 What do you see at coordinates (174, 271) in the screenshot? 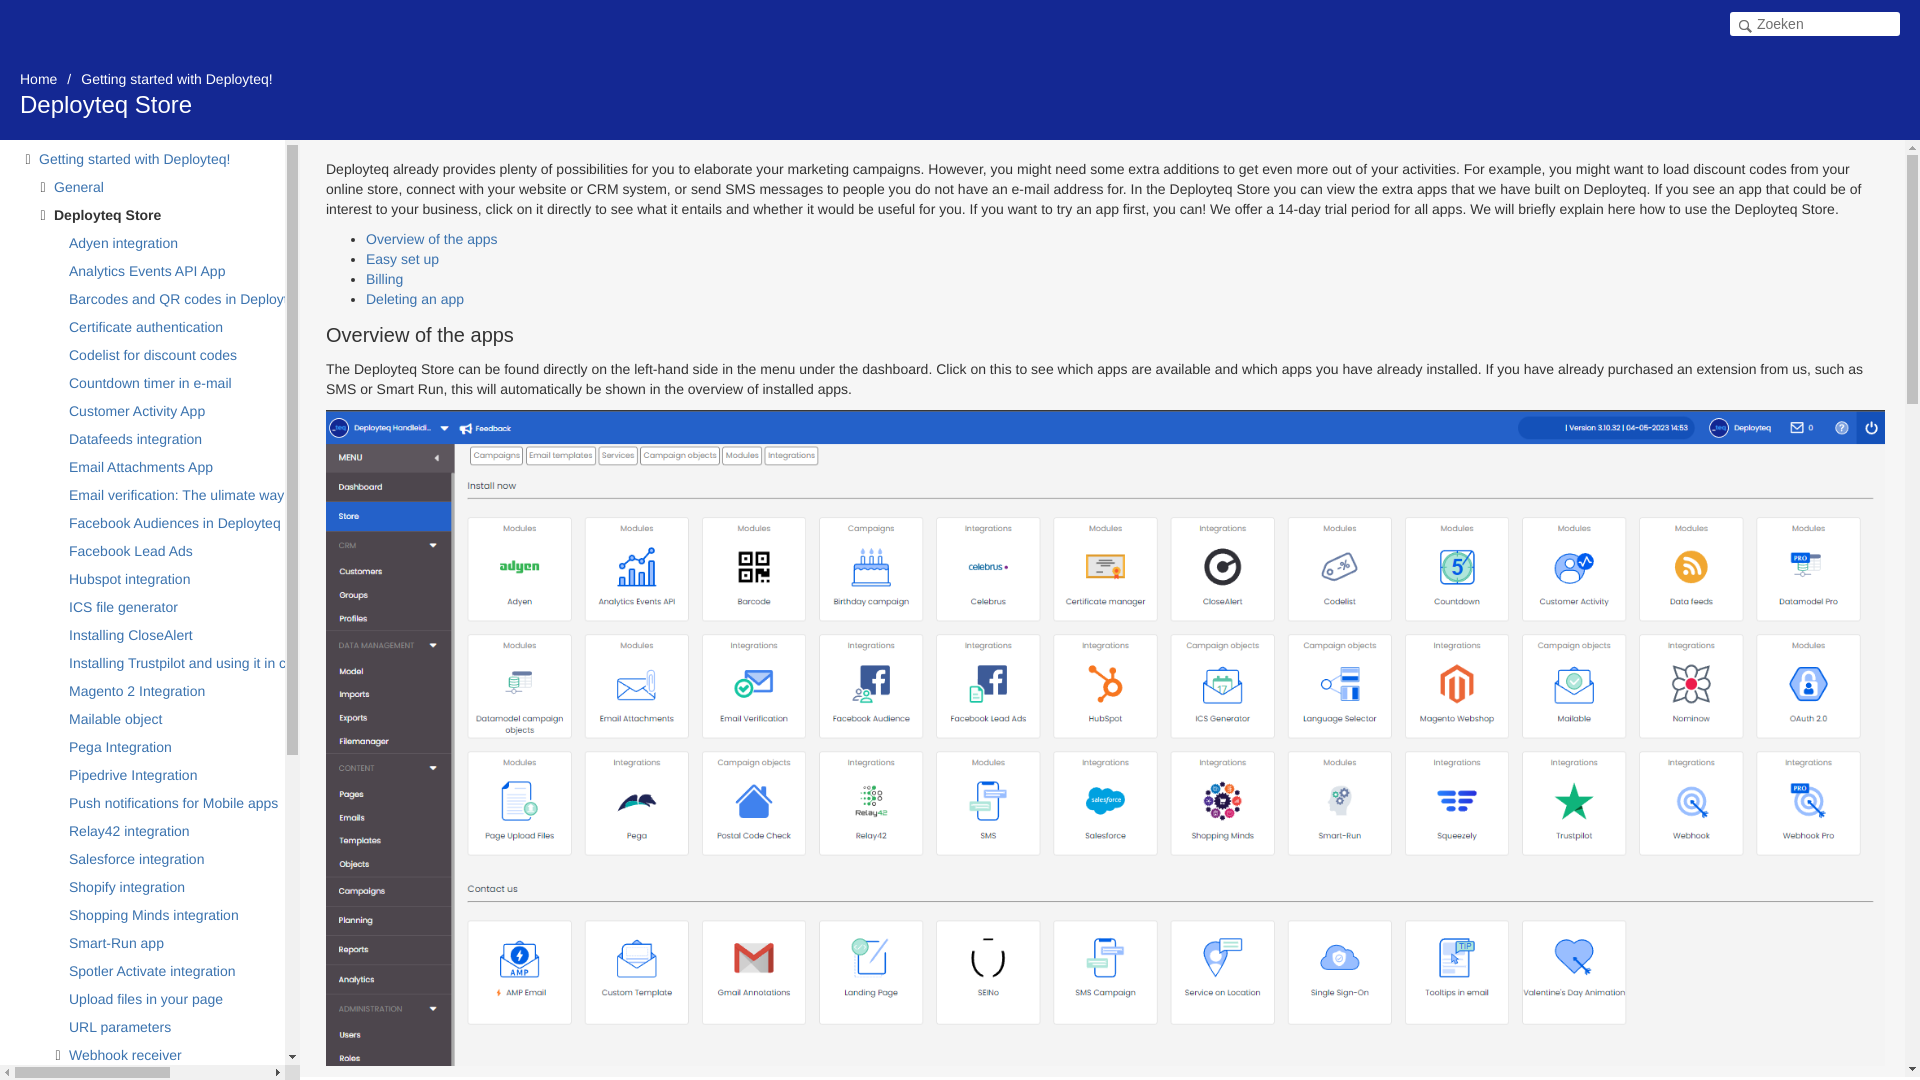
I see `Analytics Events API App` at bounding box center [174, 271].